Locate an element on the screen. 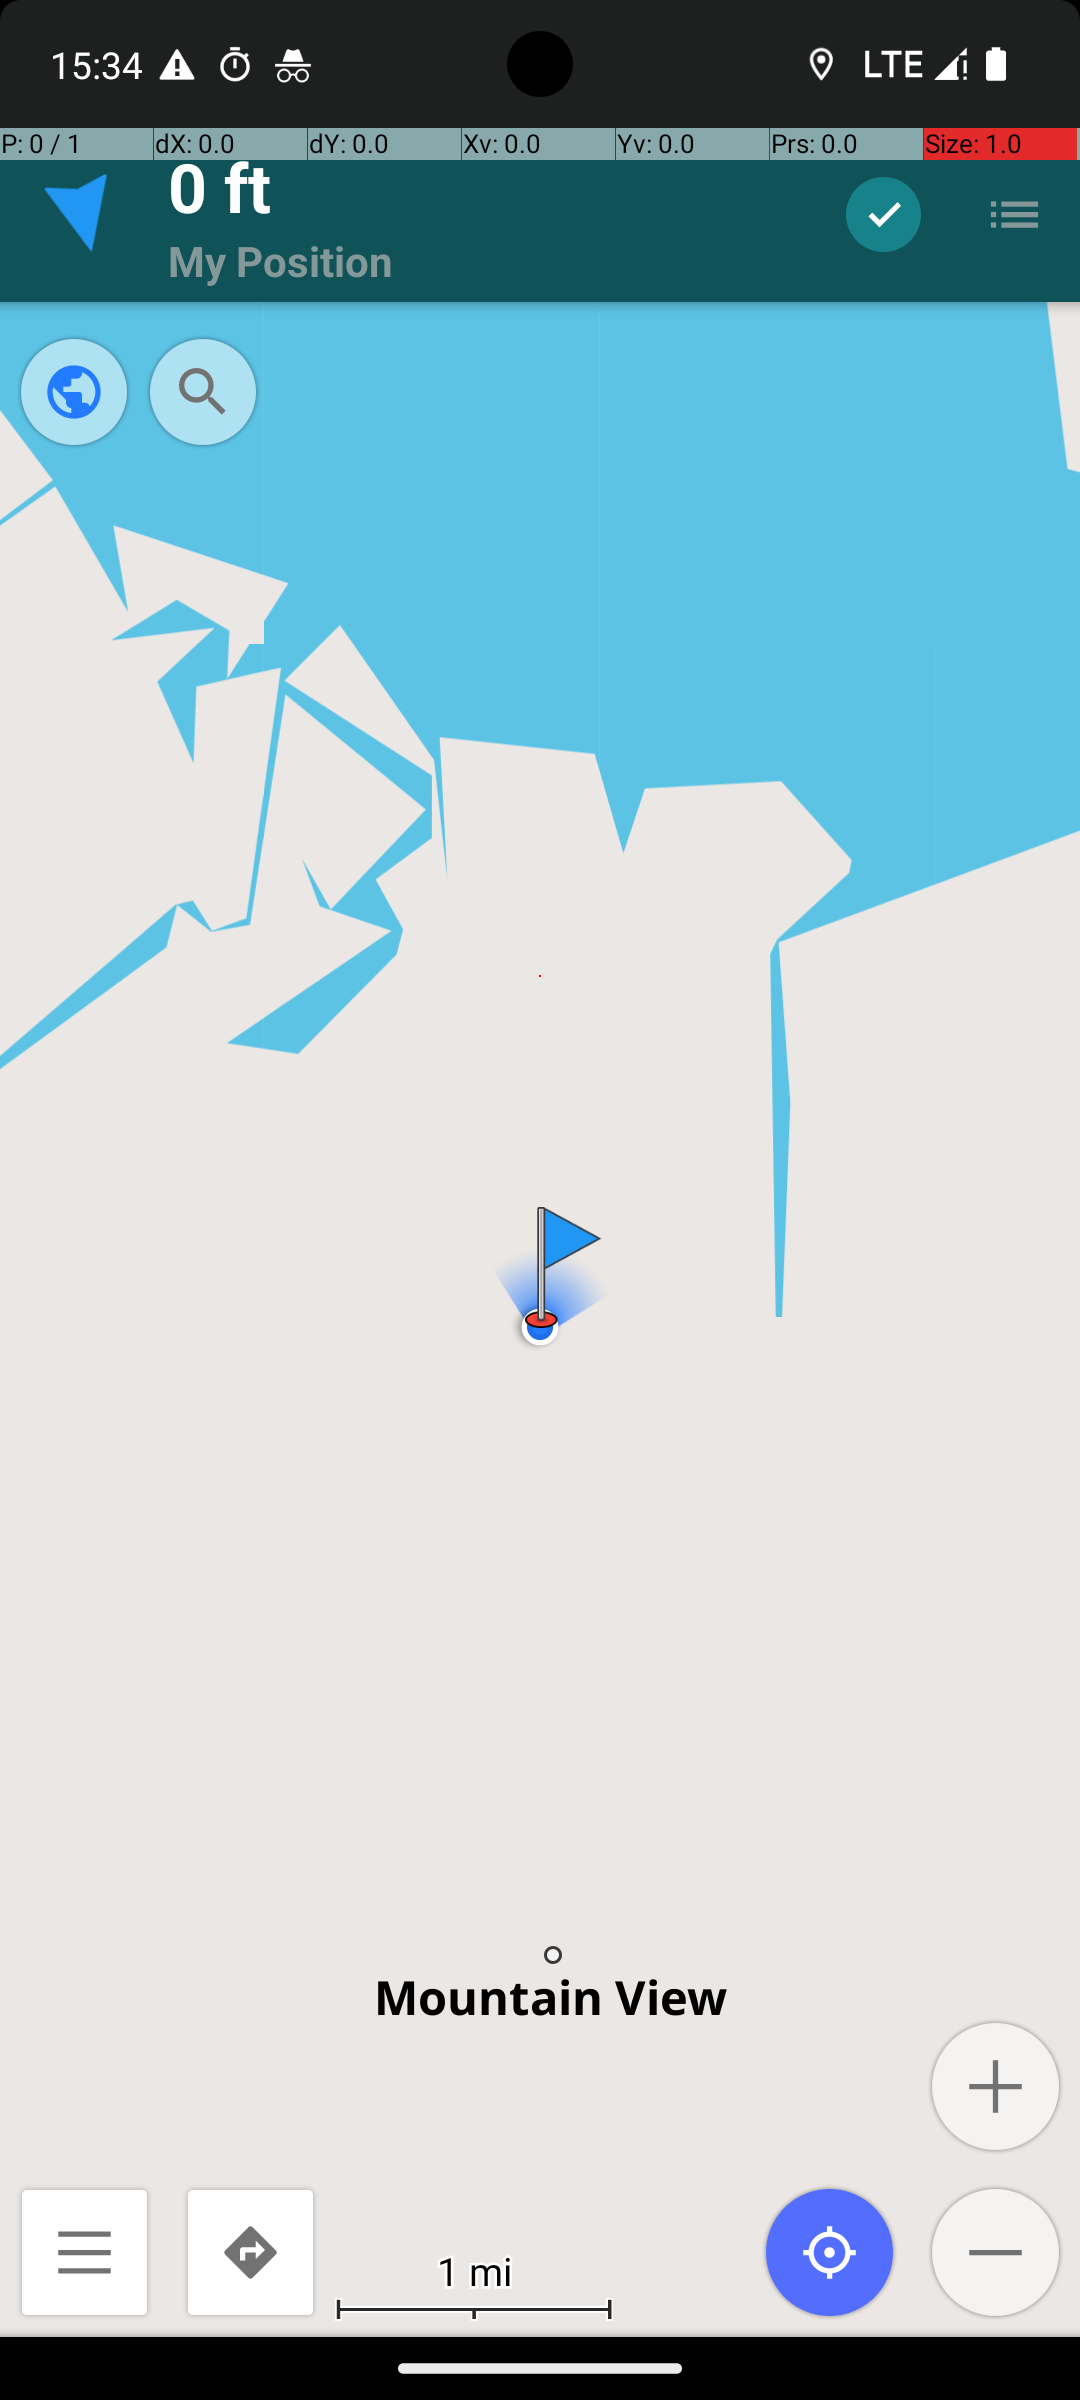 The height and width of the screenshot is (2400, 1080). My Position is located at coordinates (280, 260).